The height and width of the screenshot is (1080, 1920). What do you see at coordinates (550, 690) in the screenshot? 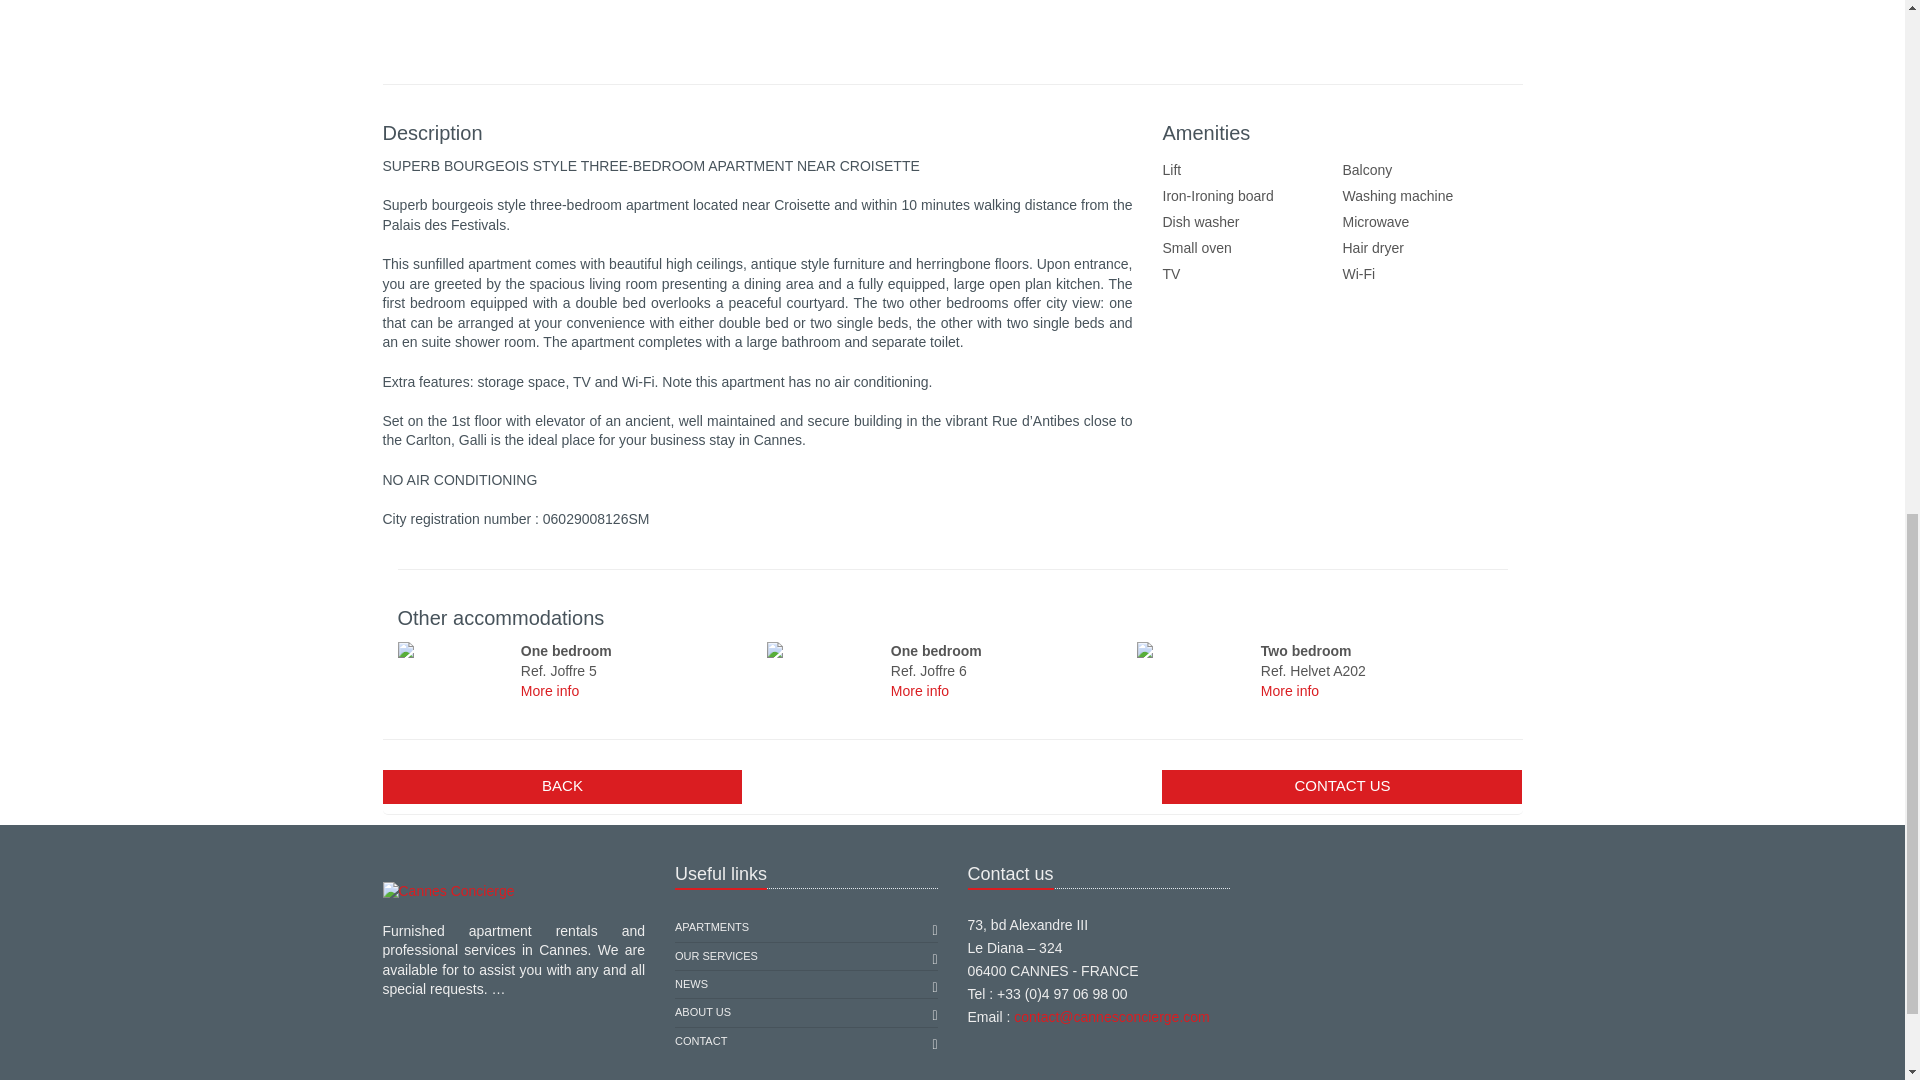
I see `More info` at bounding box center [550, 690].